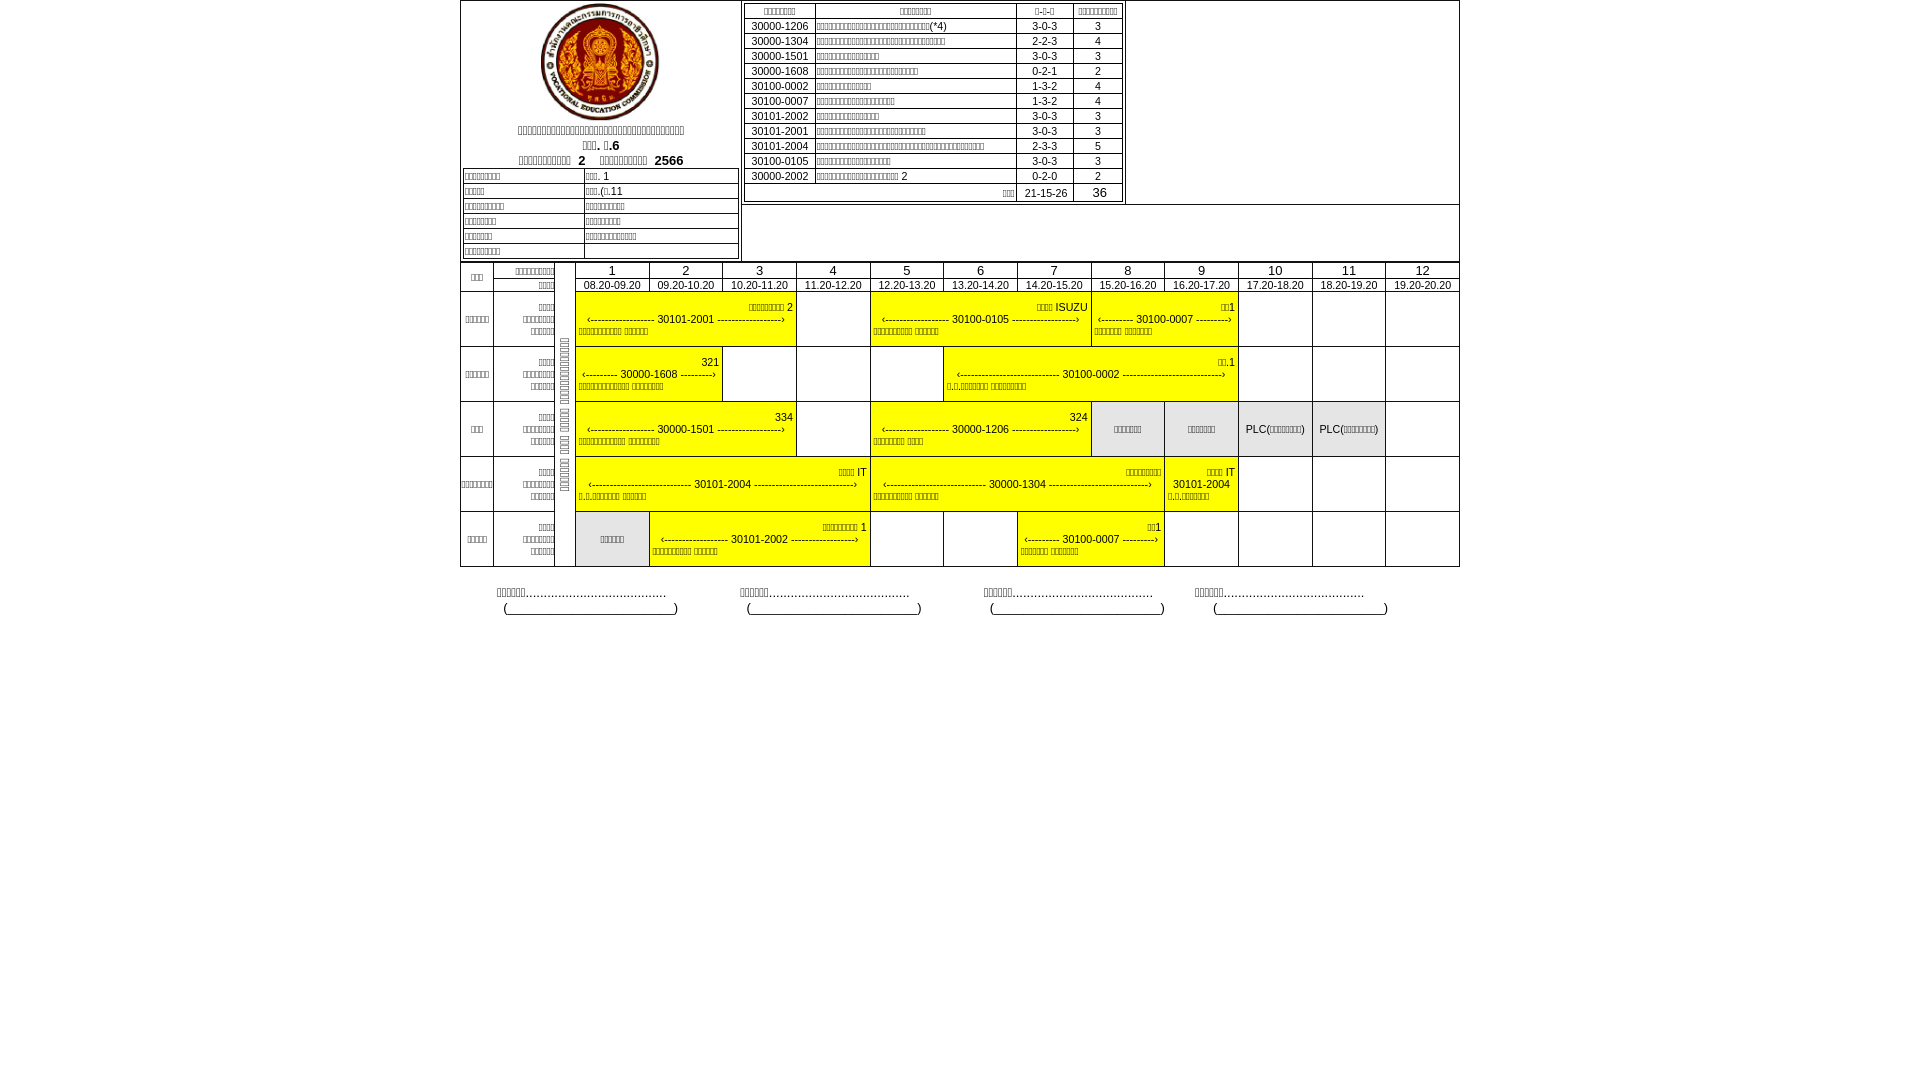 The width and height of the screenshot is (1920, 1080). Describe the element at coordinates (722, 484) in the screenshot. I see `30101-2004` at that location.